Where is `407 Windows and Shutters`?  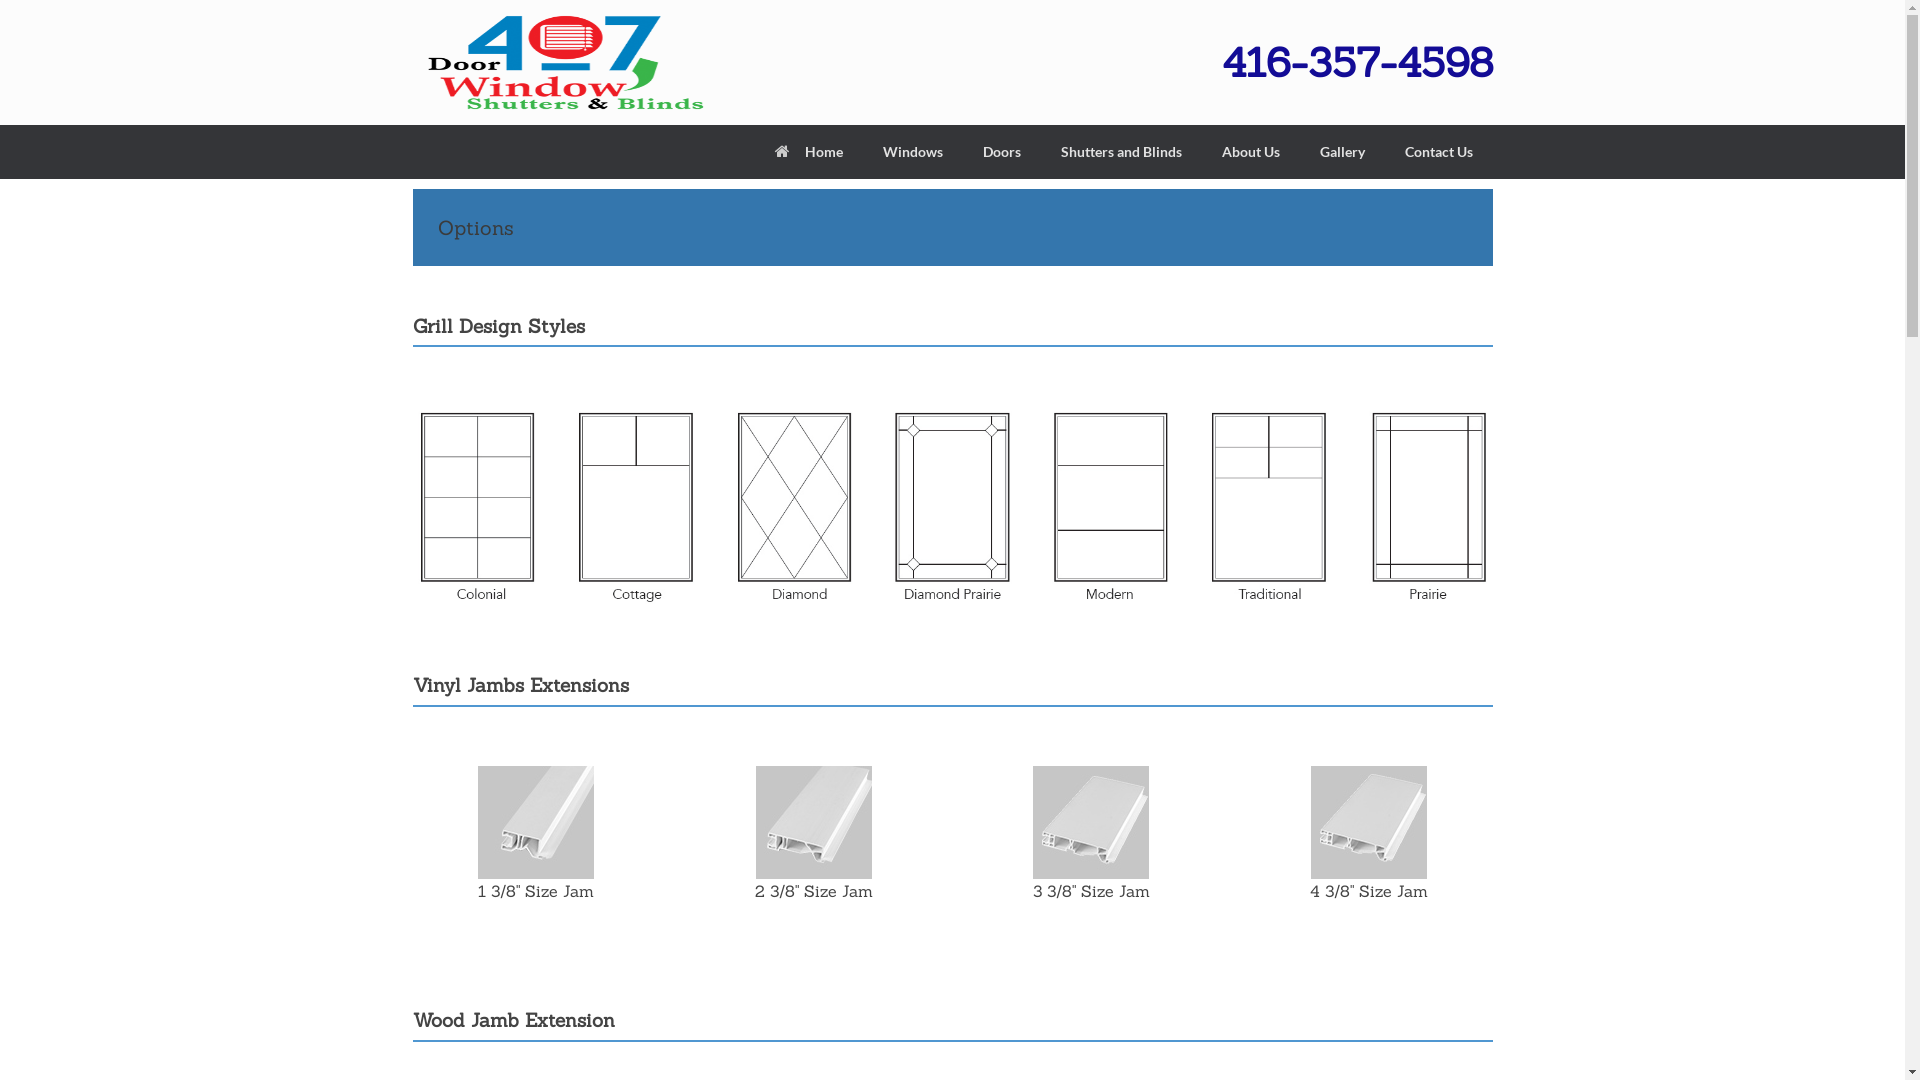 407 Windows and Shutters is located at coordinates (562, 62).